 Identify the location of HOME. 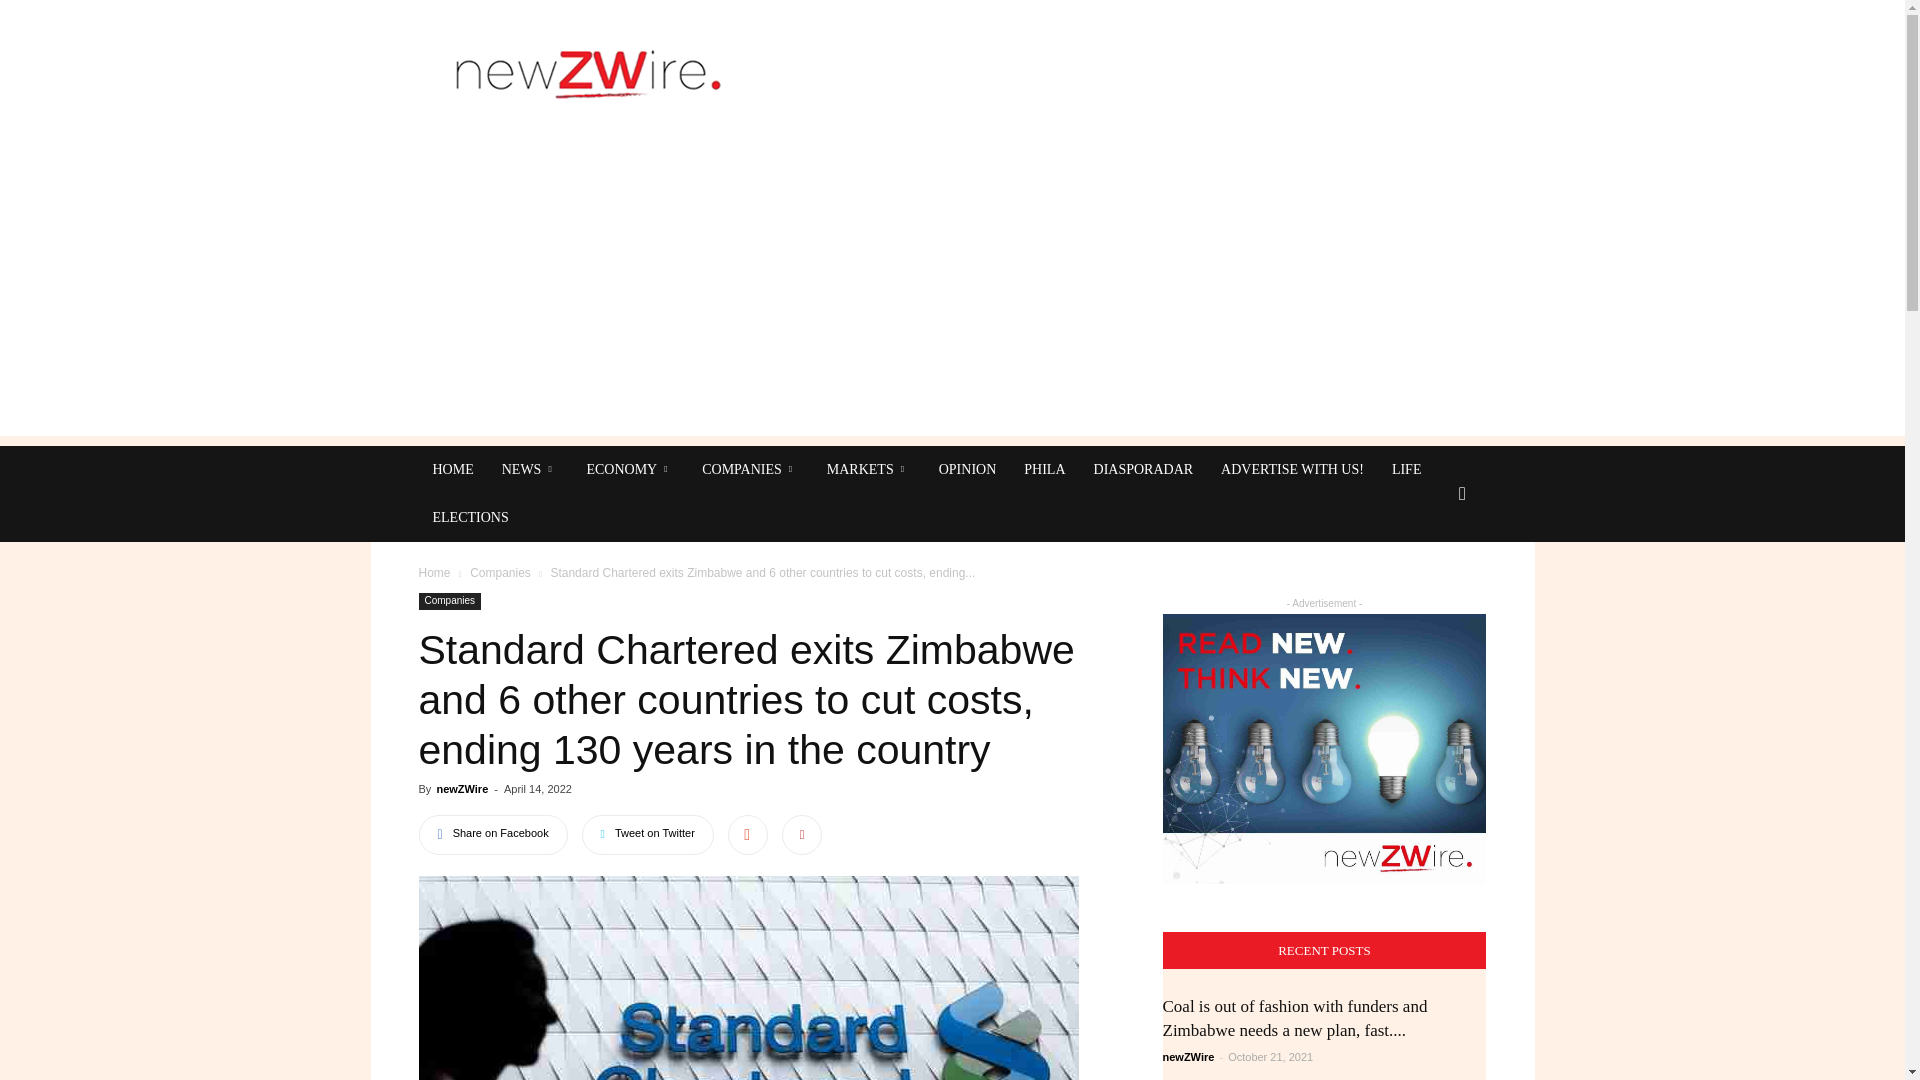
(452, 470).